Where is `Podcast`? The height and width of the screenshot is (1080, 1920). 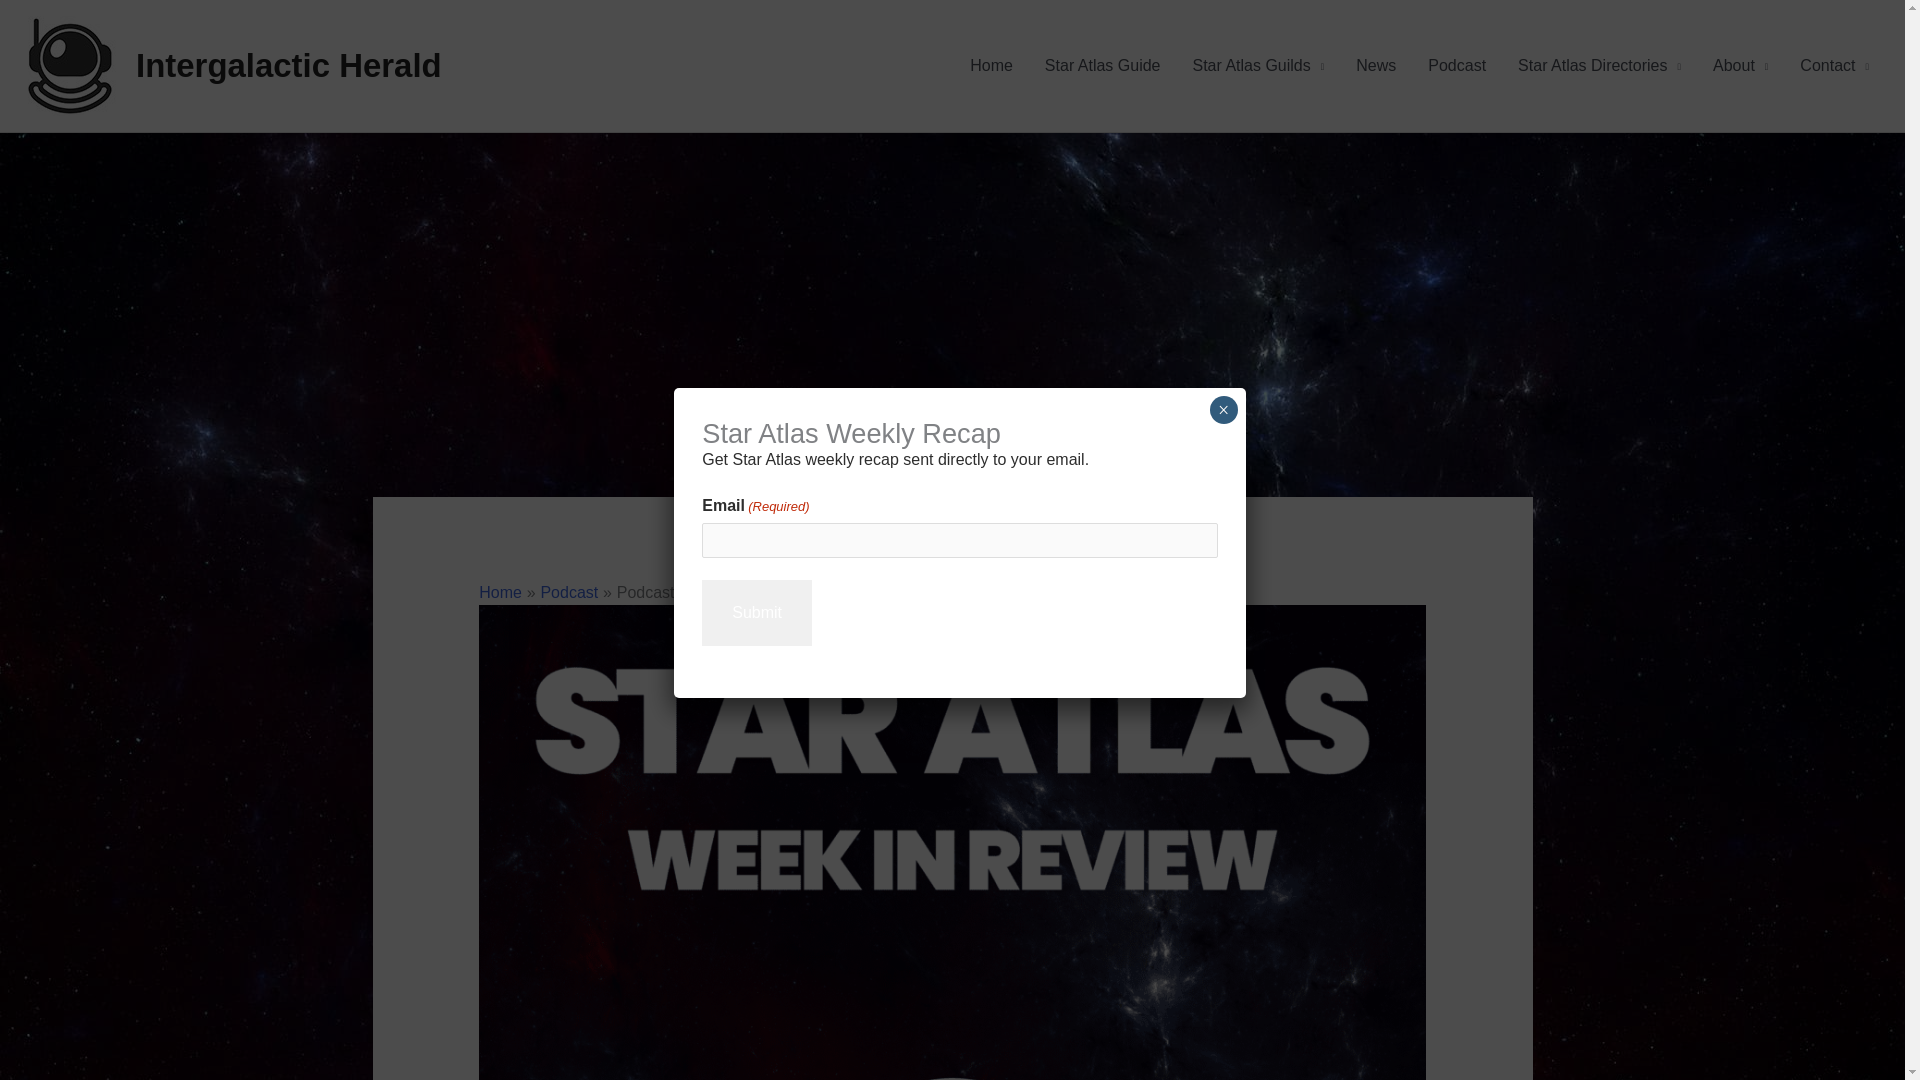
Podcast is located at coordinates (568, 592).